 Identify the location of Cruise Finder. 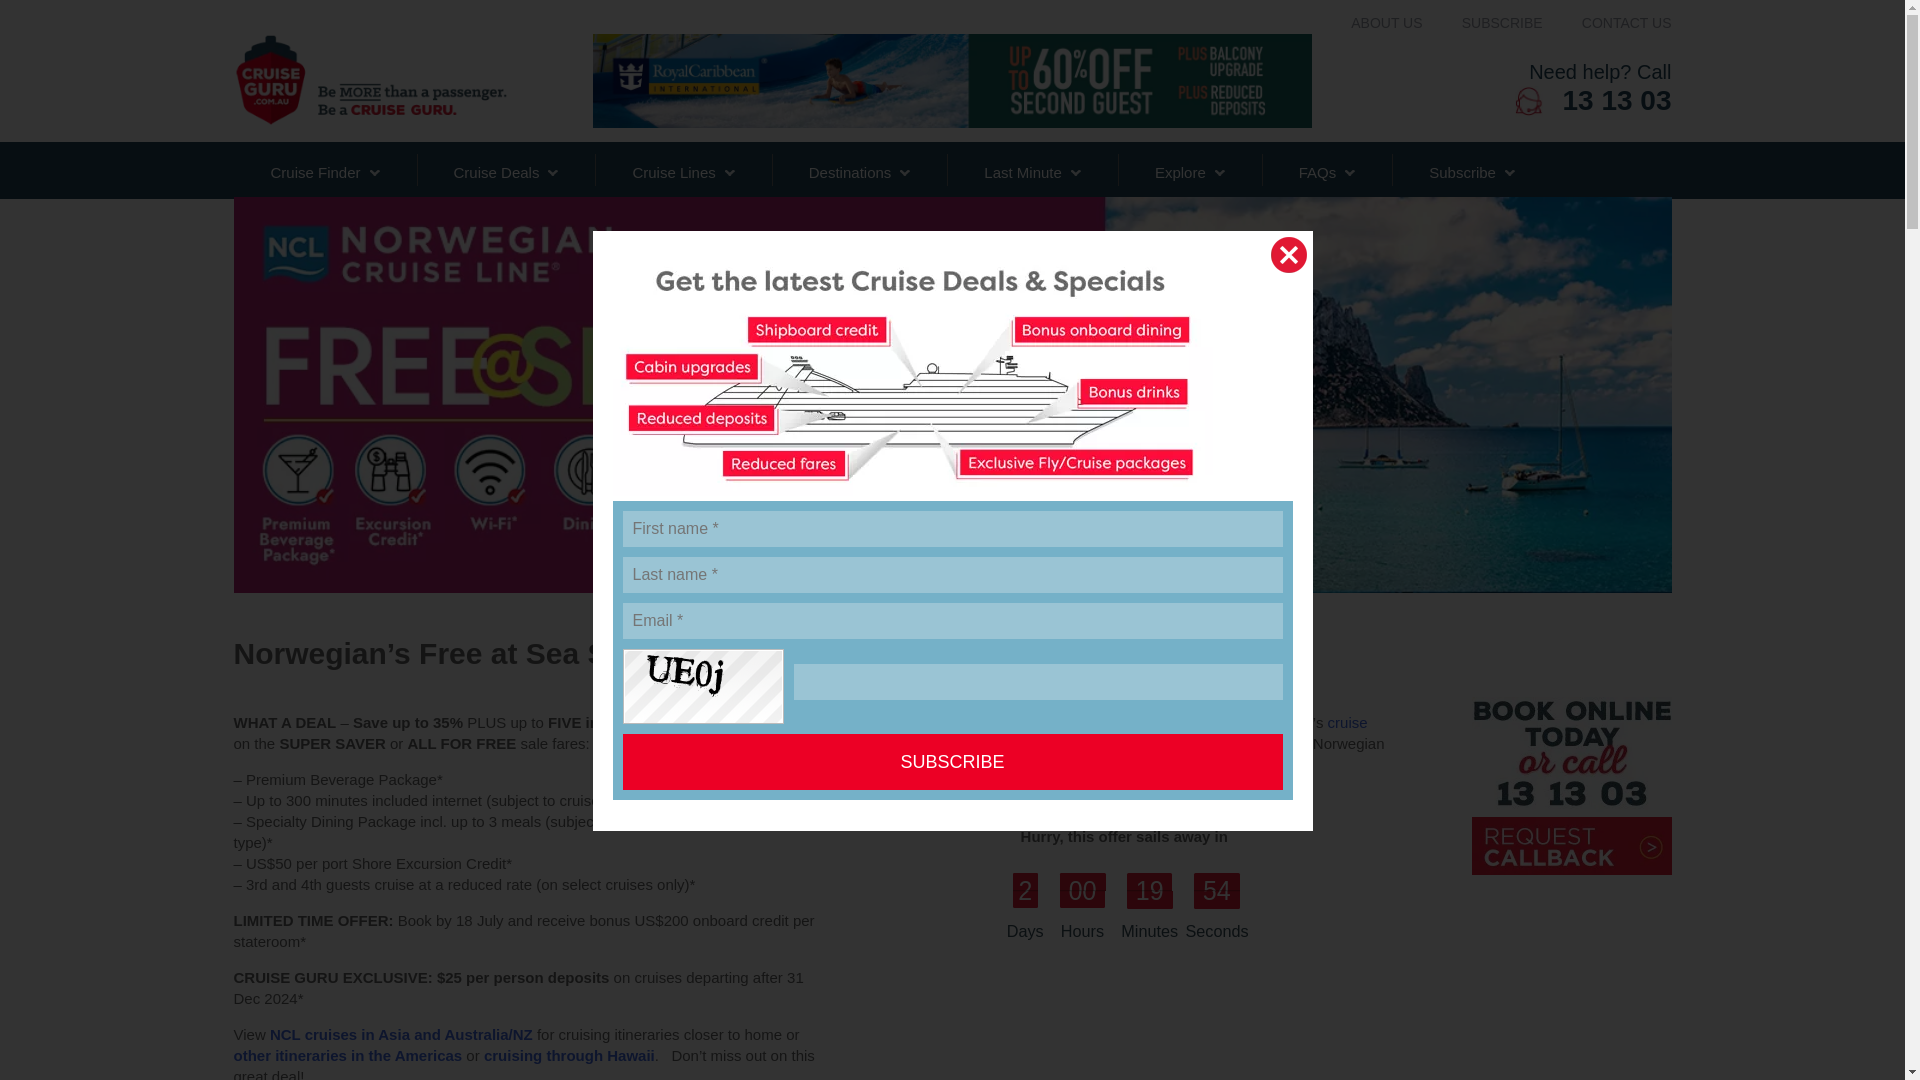
(1386, 23).